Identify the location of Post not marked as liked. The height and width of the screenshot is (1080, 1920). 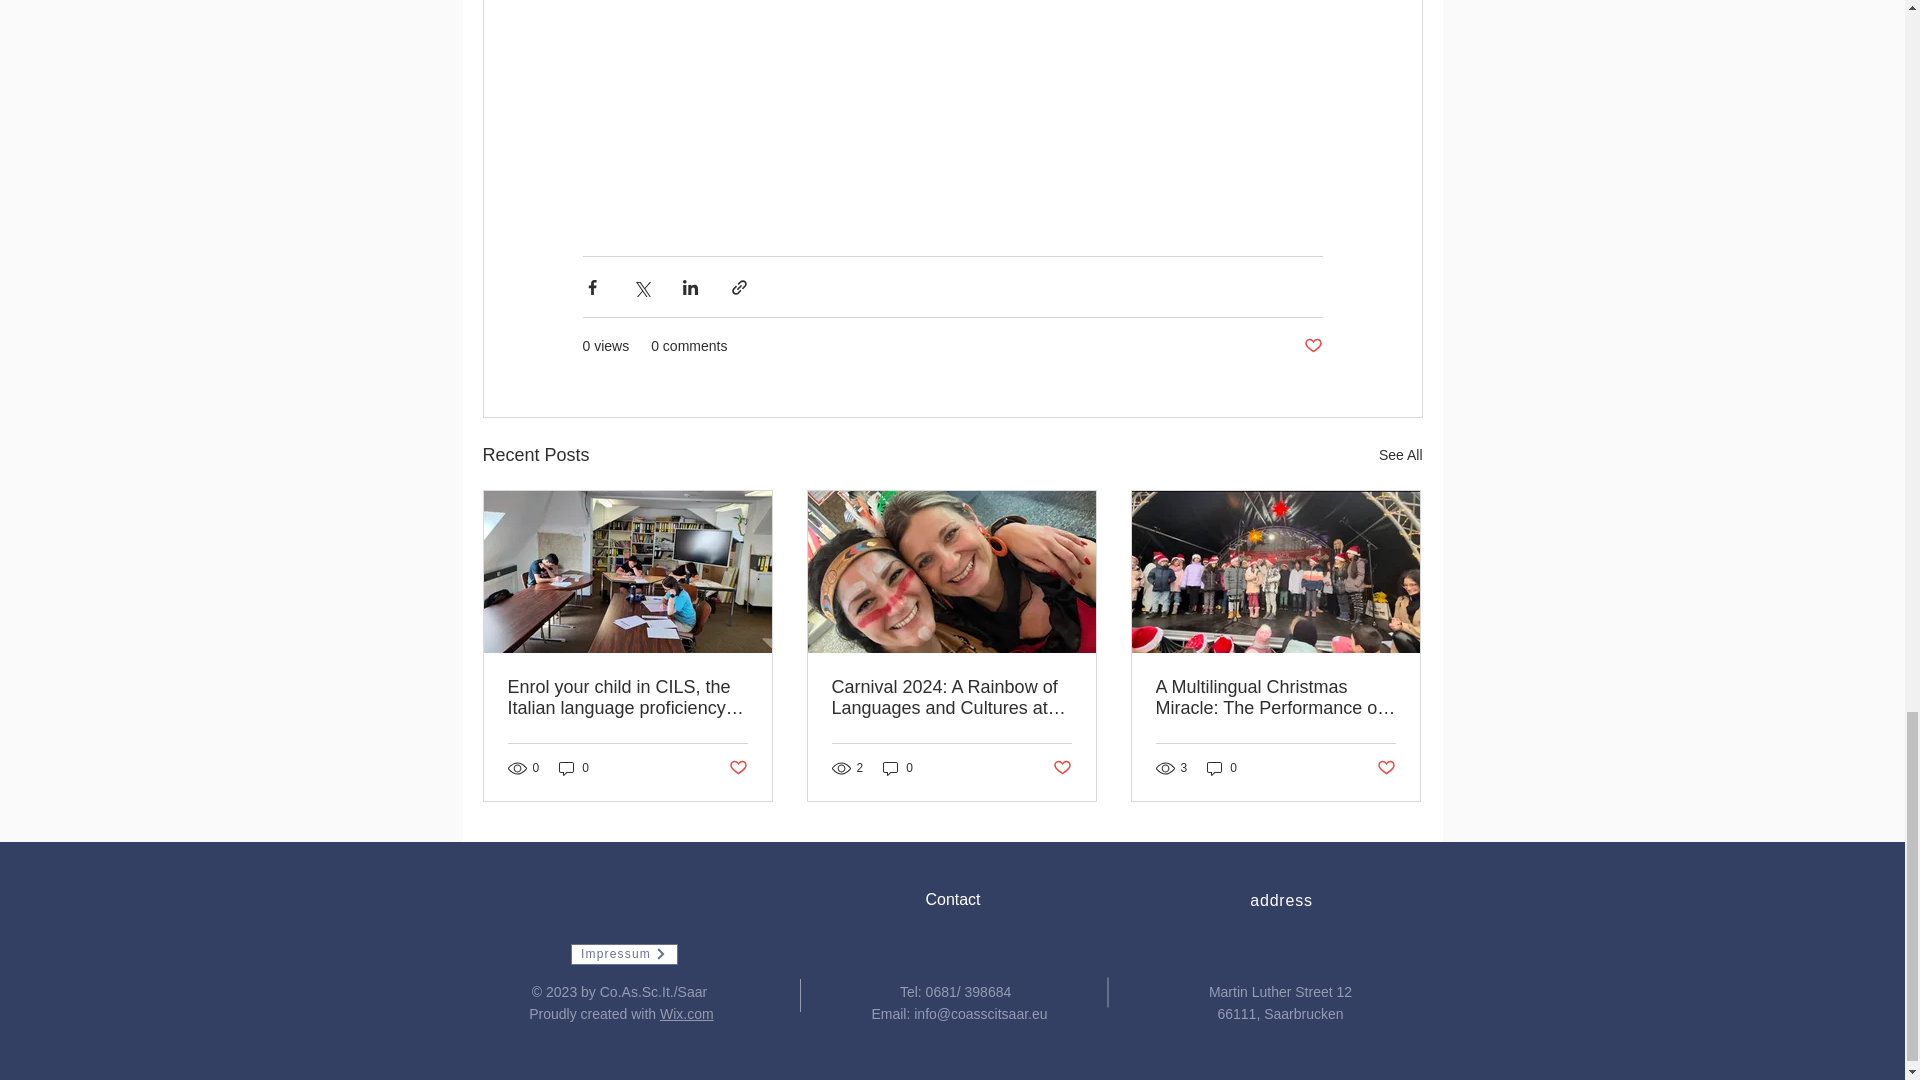
(736, 768).